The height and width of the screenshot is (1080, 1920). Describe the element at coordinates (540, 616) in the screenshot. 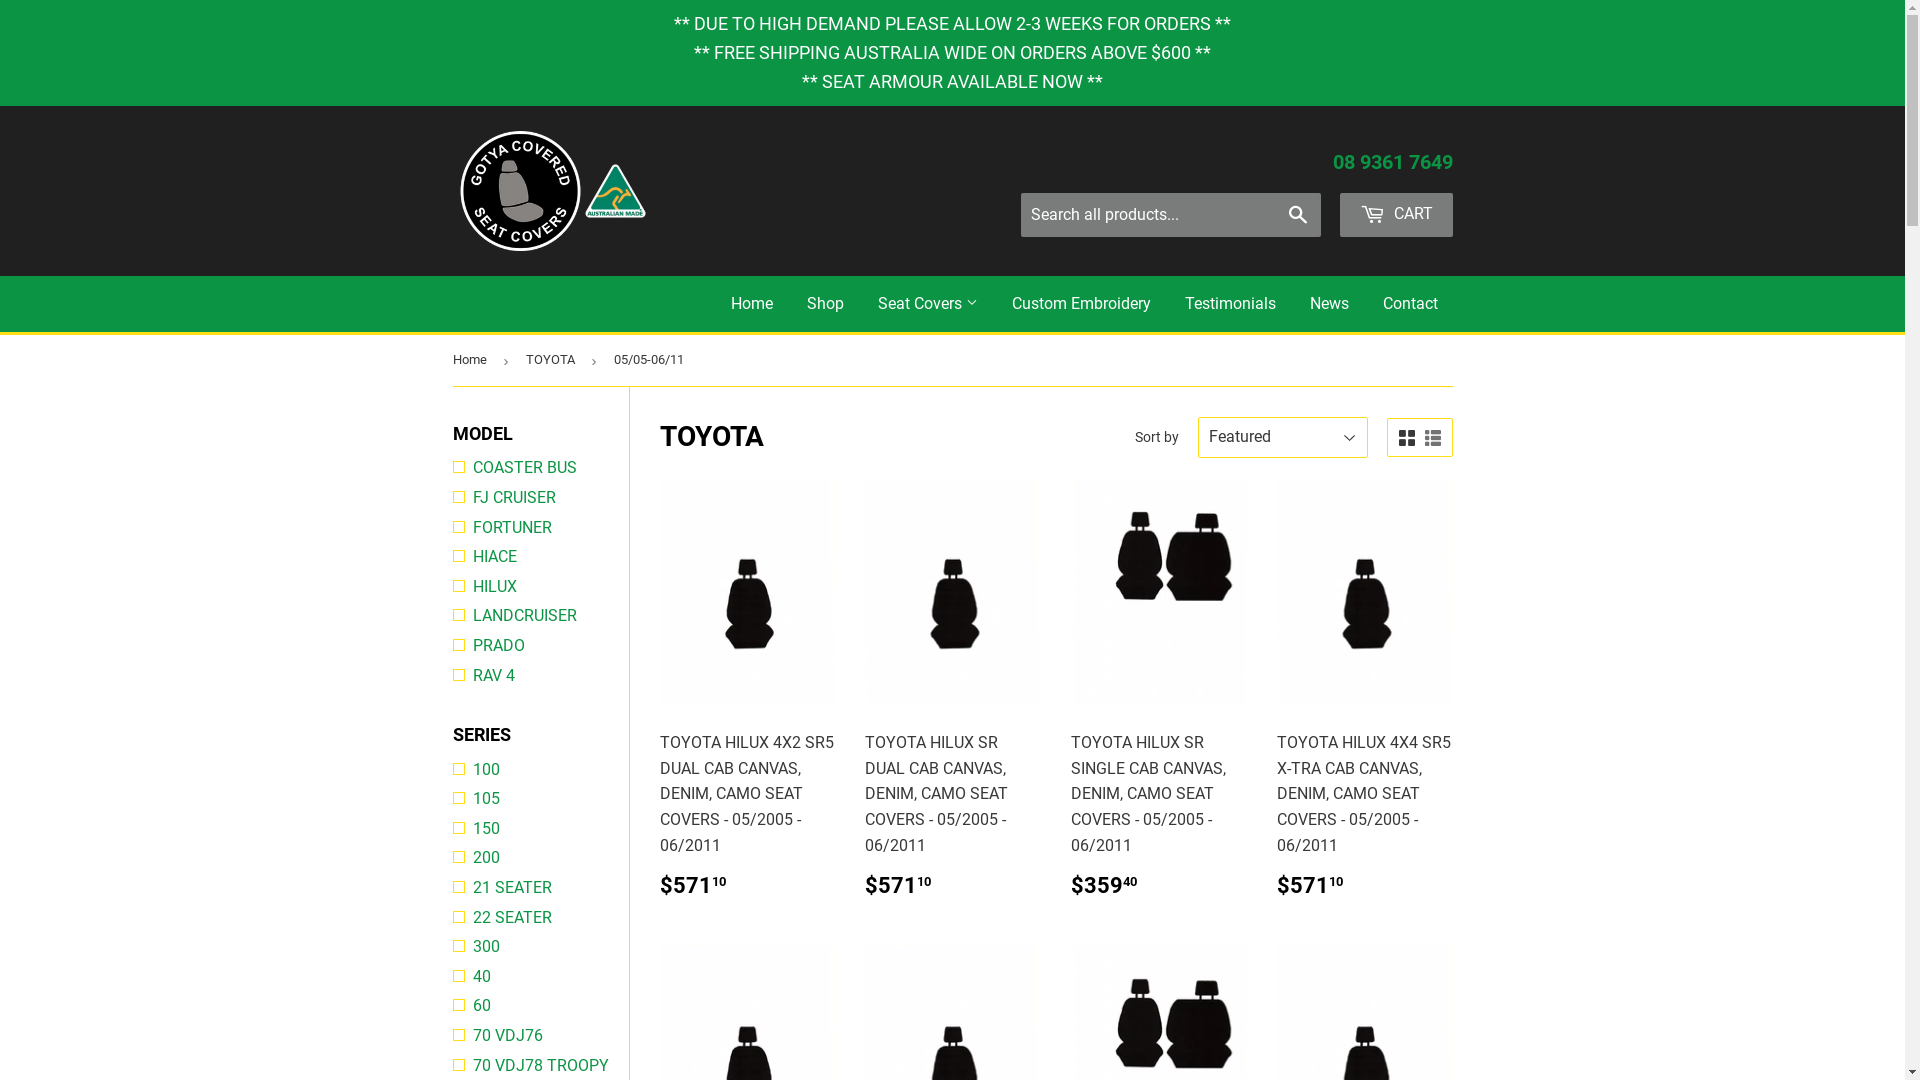

I see `LANDCRUISER` at that location.